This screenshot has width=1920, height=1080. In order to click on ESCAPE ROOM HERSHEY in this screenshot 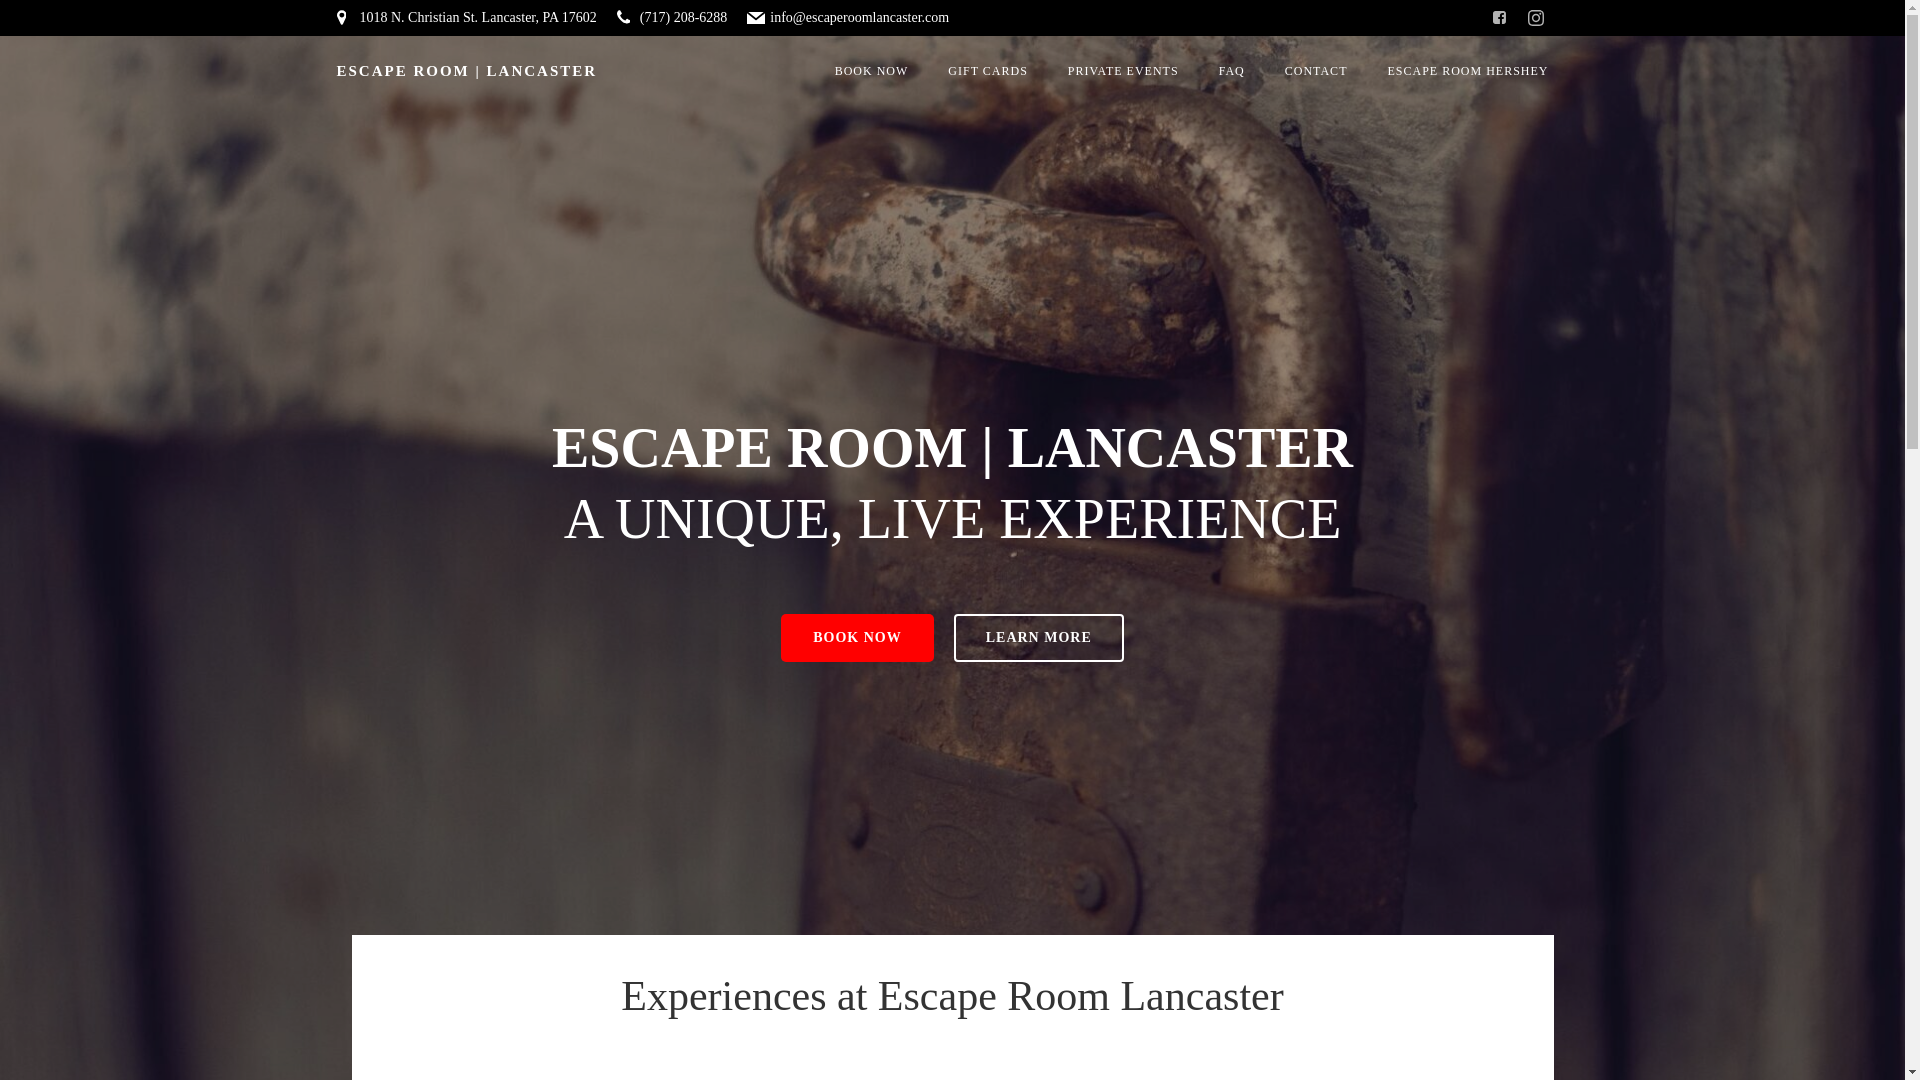, I will do `click(1466, 70)`.